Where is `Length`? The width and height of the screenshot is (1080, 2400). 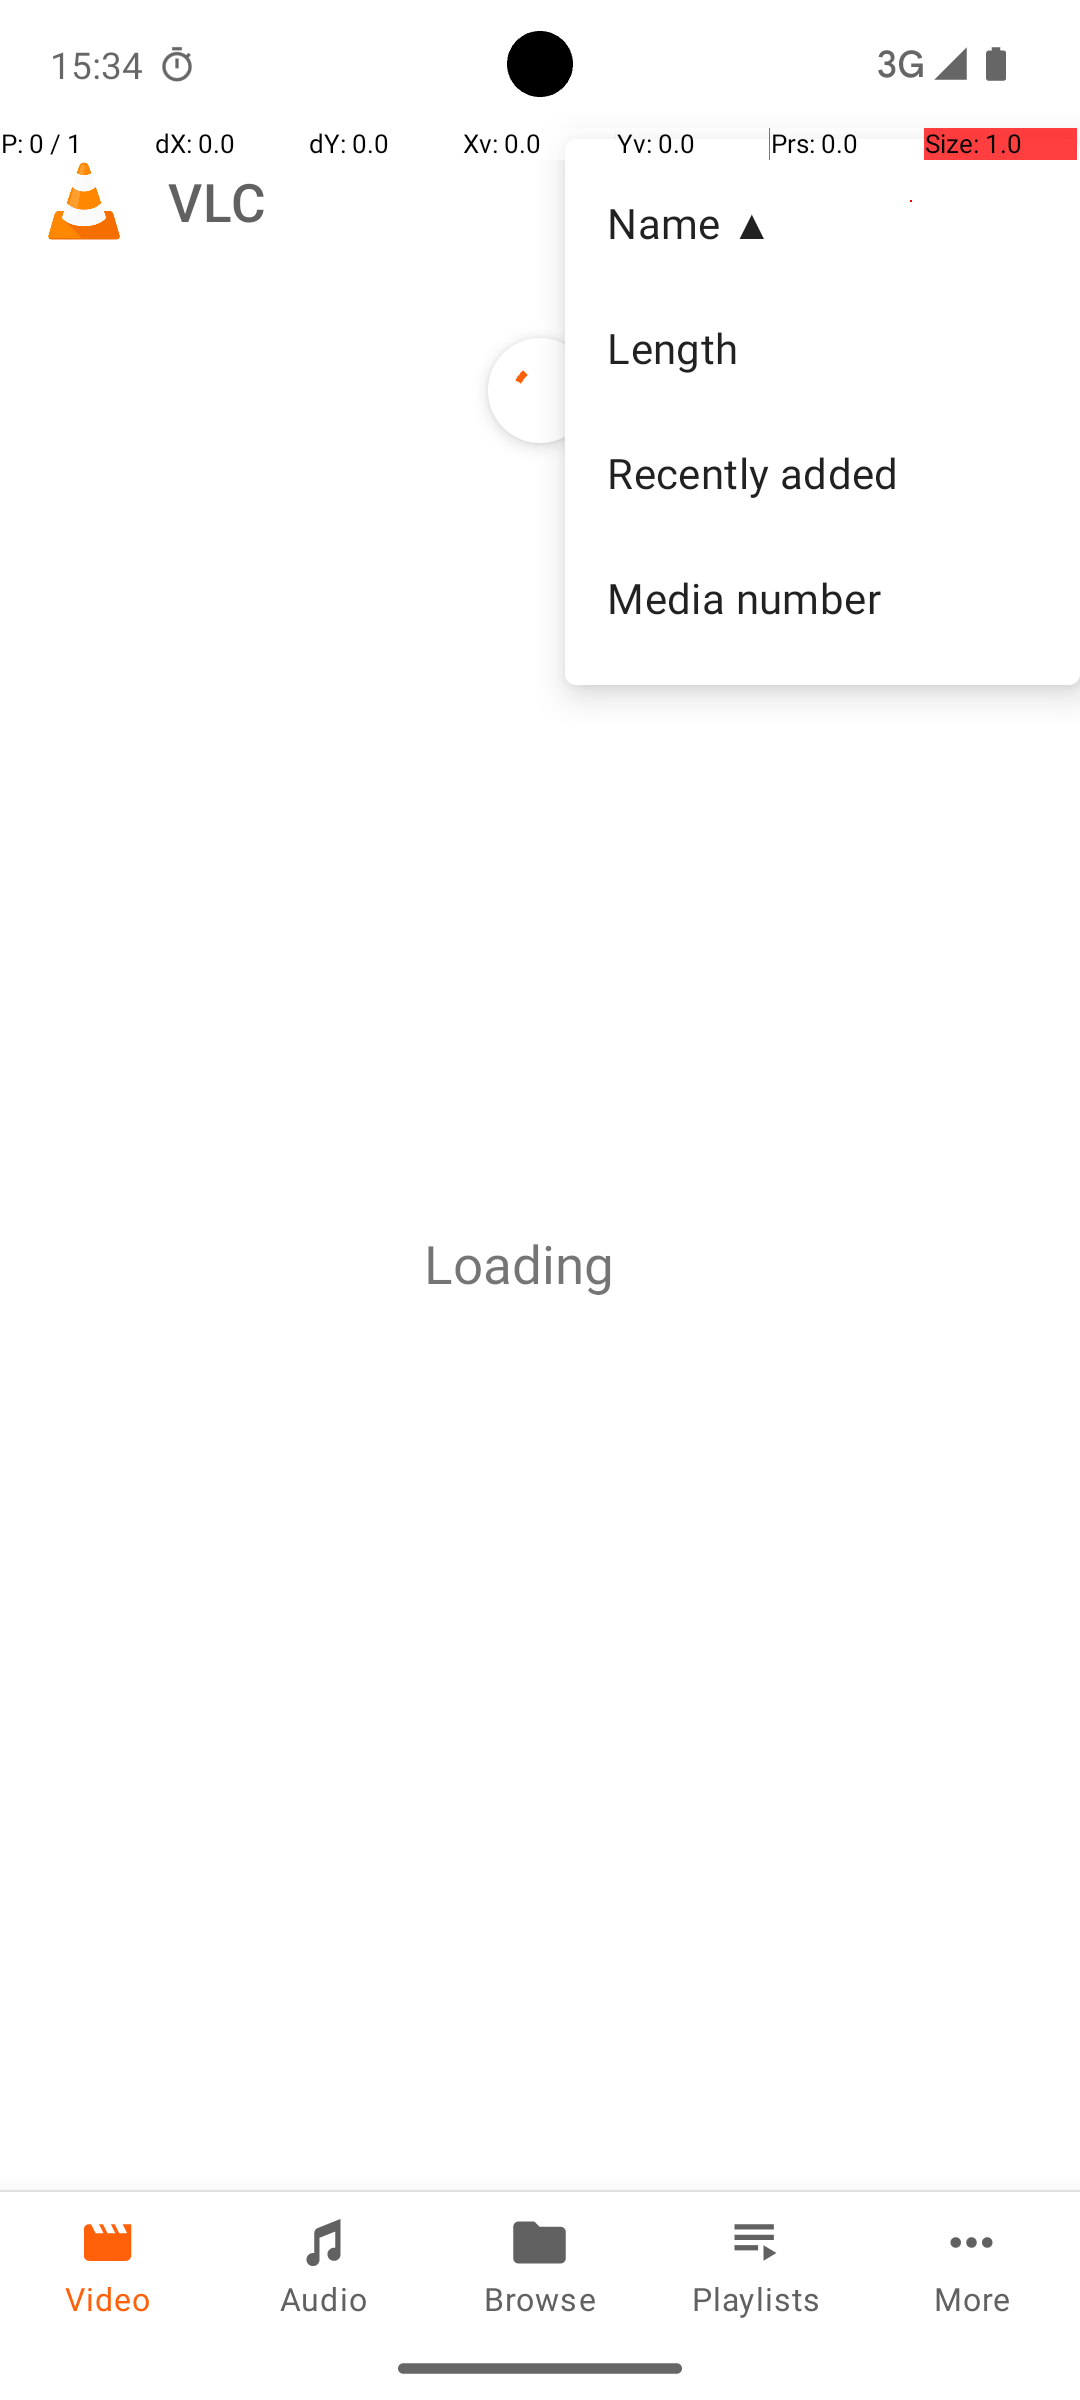 Length is located at coordinates (822, 348).